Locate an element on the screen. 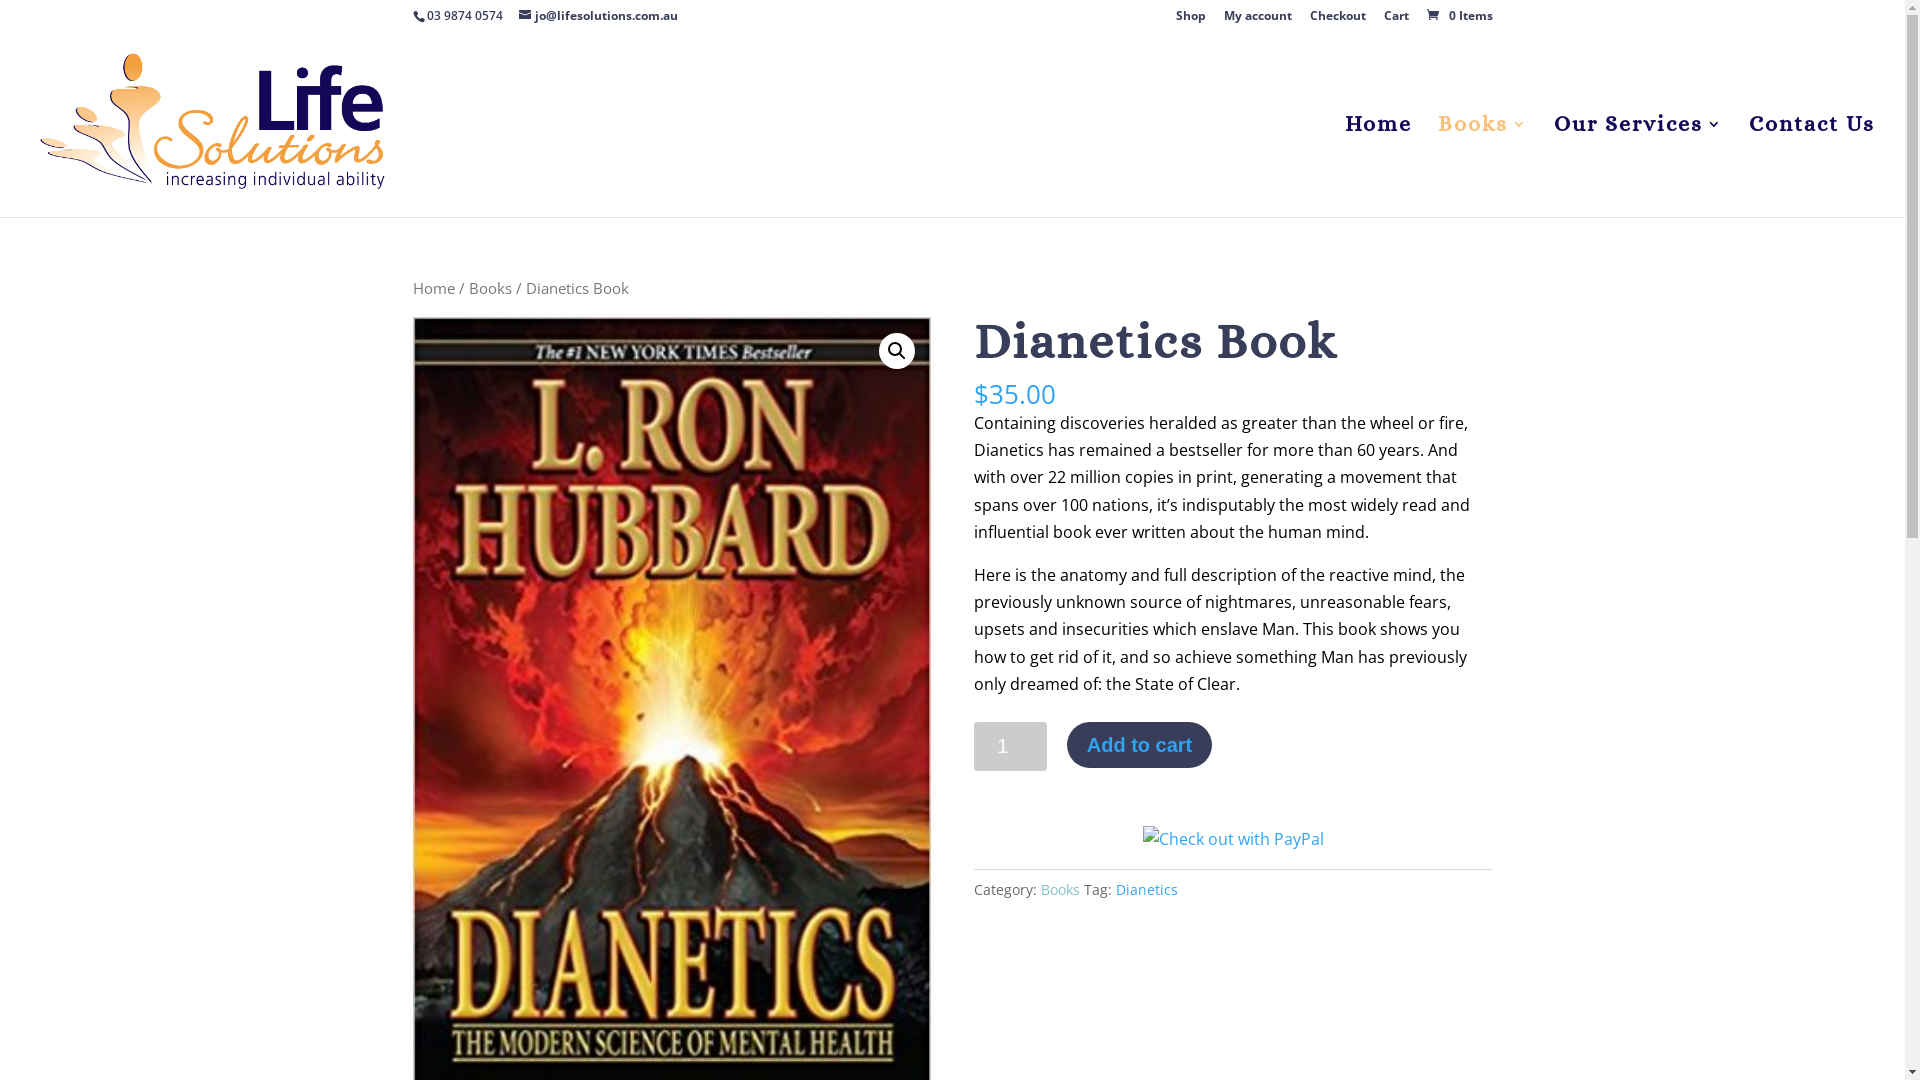 The width and height of the screenshot is (1920, 1080). Home is located at coordinates (433, 288).